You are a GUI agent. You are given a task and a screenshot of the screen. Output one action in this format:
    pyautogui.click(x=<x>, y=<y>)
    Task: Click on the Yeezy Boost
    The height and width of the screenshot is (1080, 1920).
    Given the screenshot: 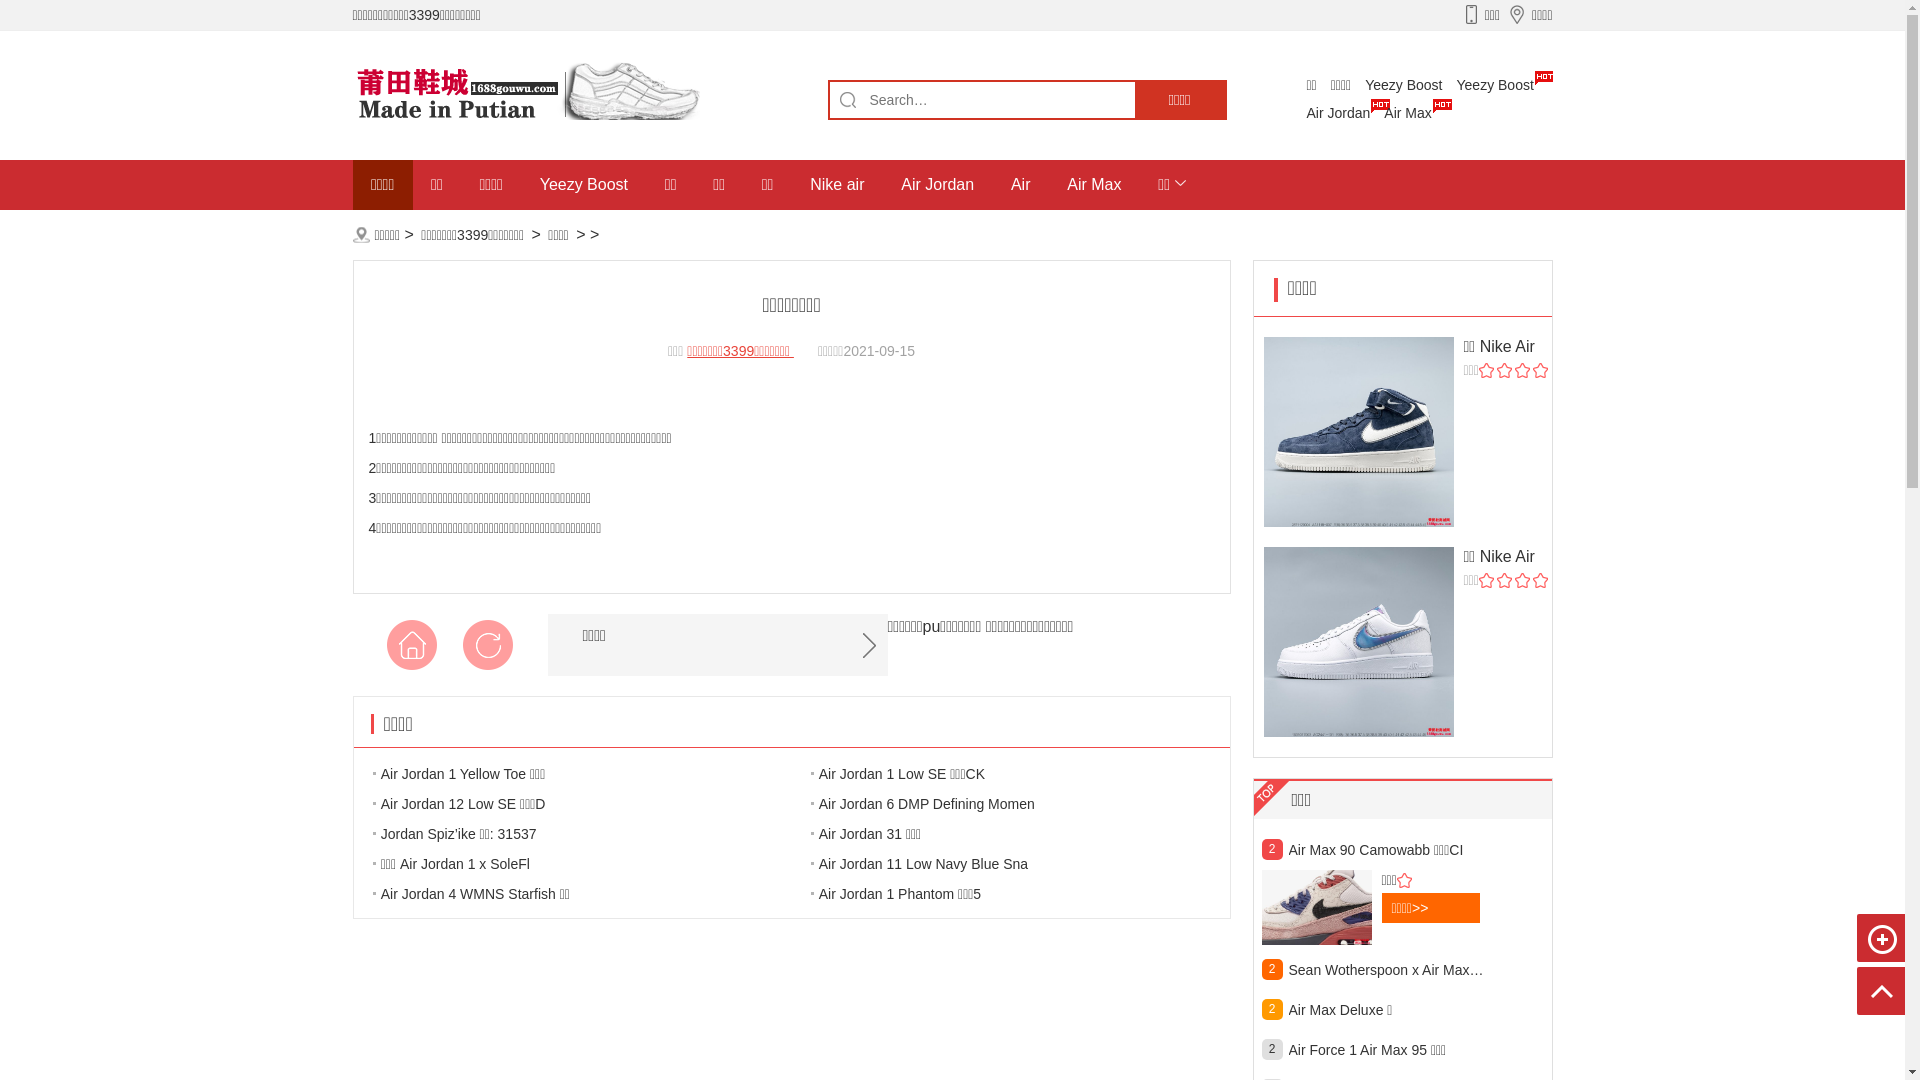 What is the action you would take?
    pyautogui.click(x=584, y=185)
    